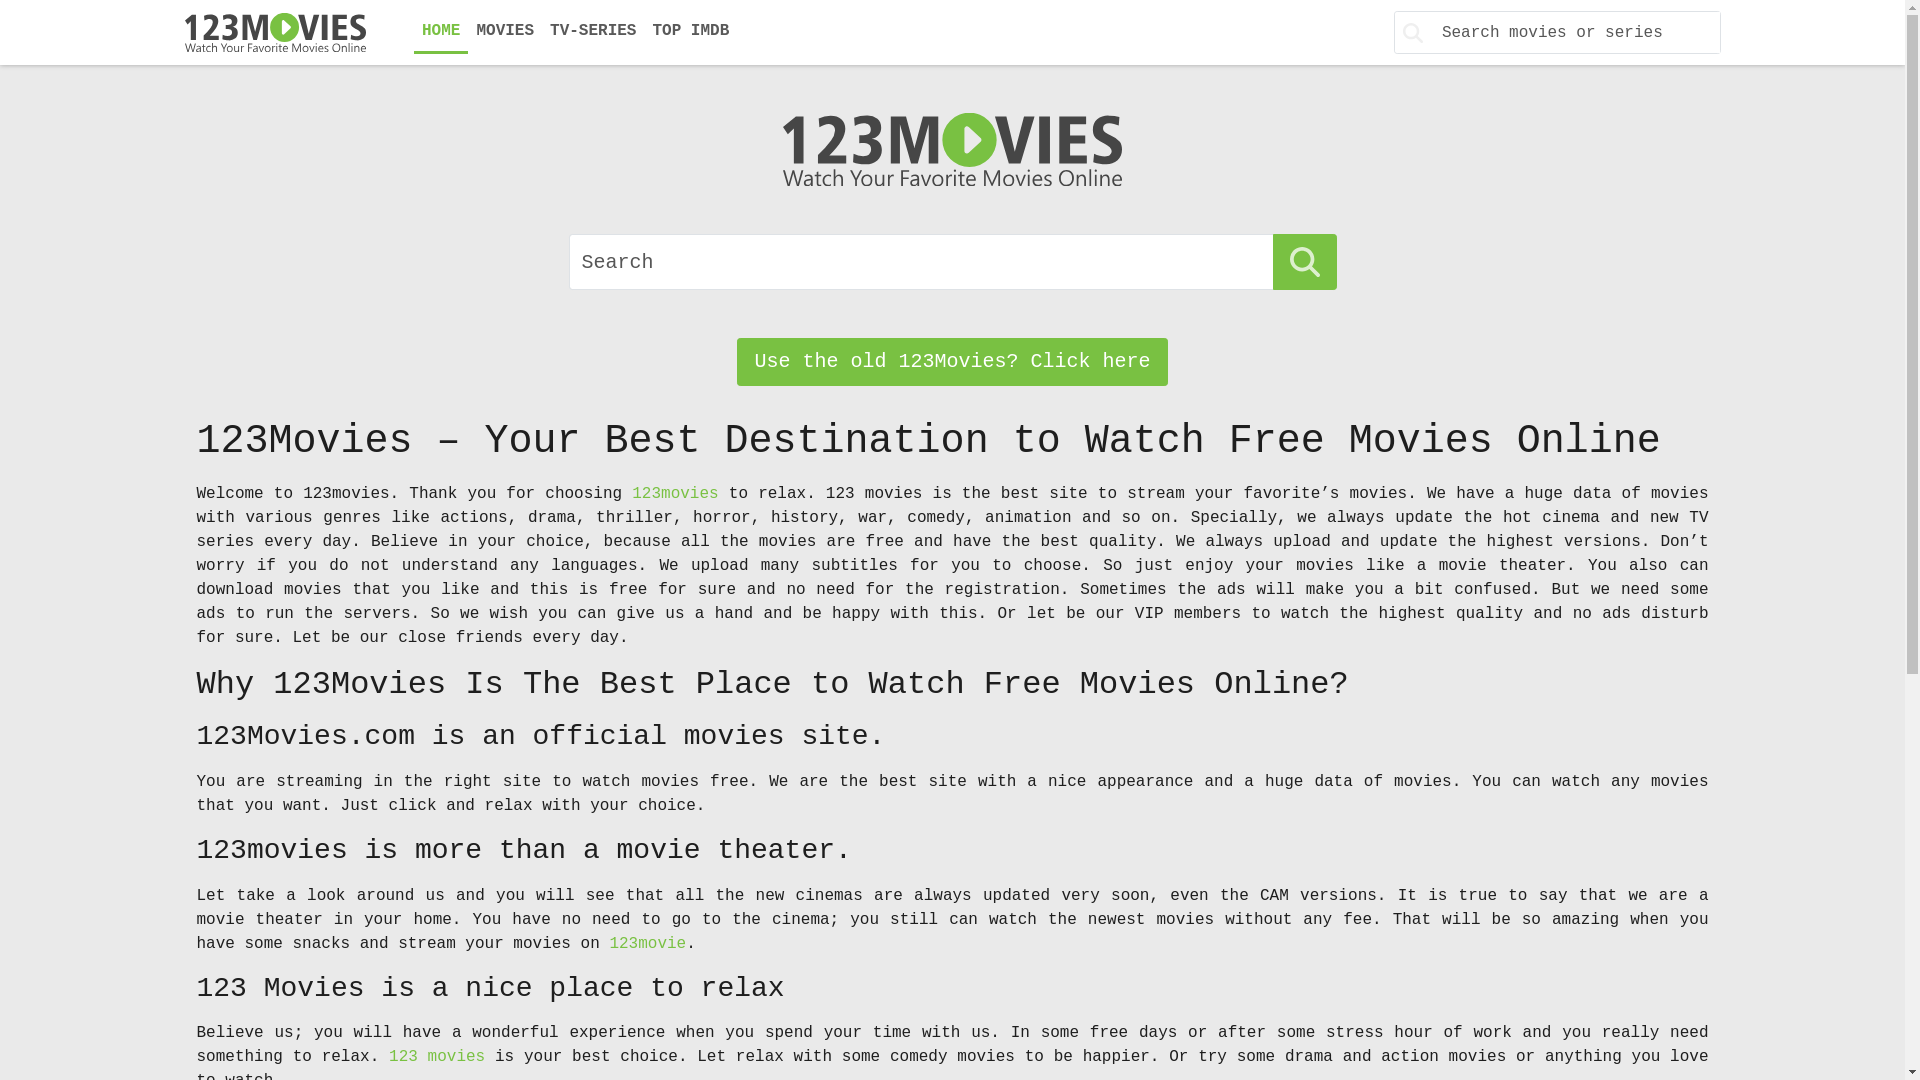 The image size is (1920, 1080). Describe the element at coordinates (505, 31) in the screenshot. I see `MOVIES` at that location.